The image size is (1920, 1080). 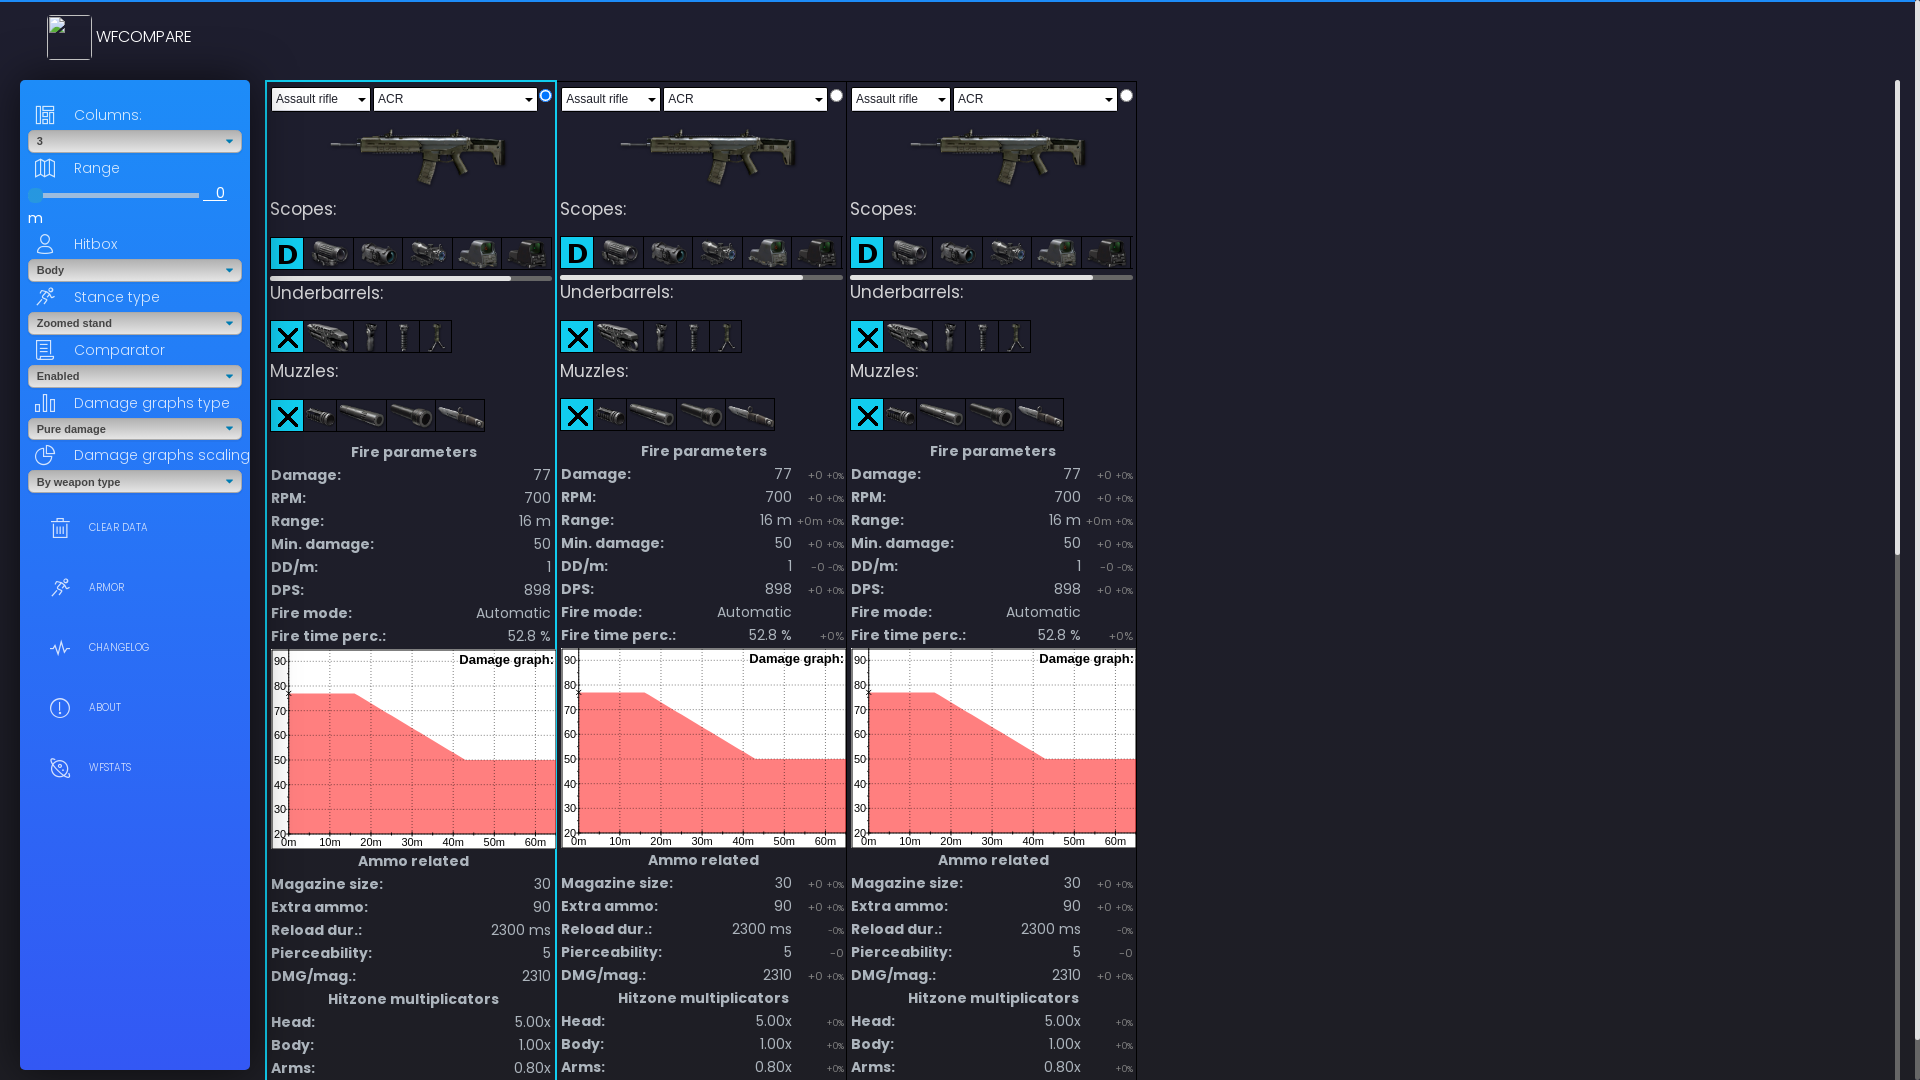 I want to click on WFSTATS, so click(x=135, y=768).